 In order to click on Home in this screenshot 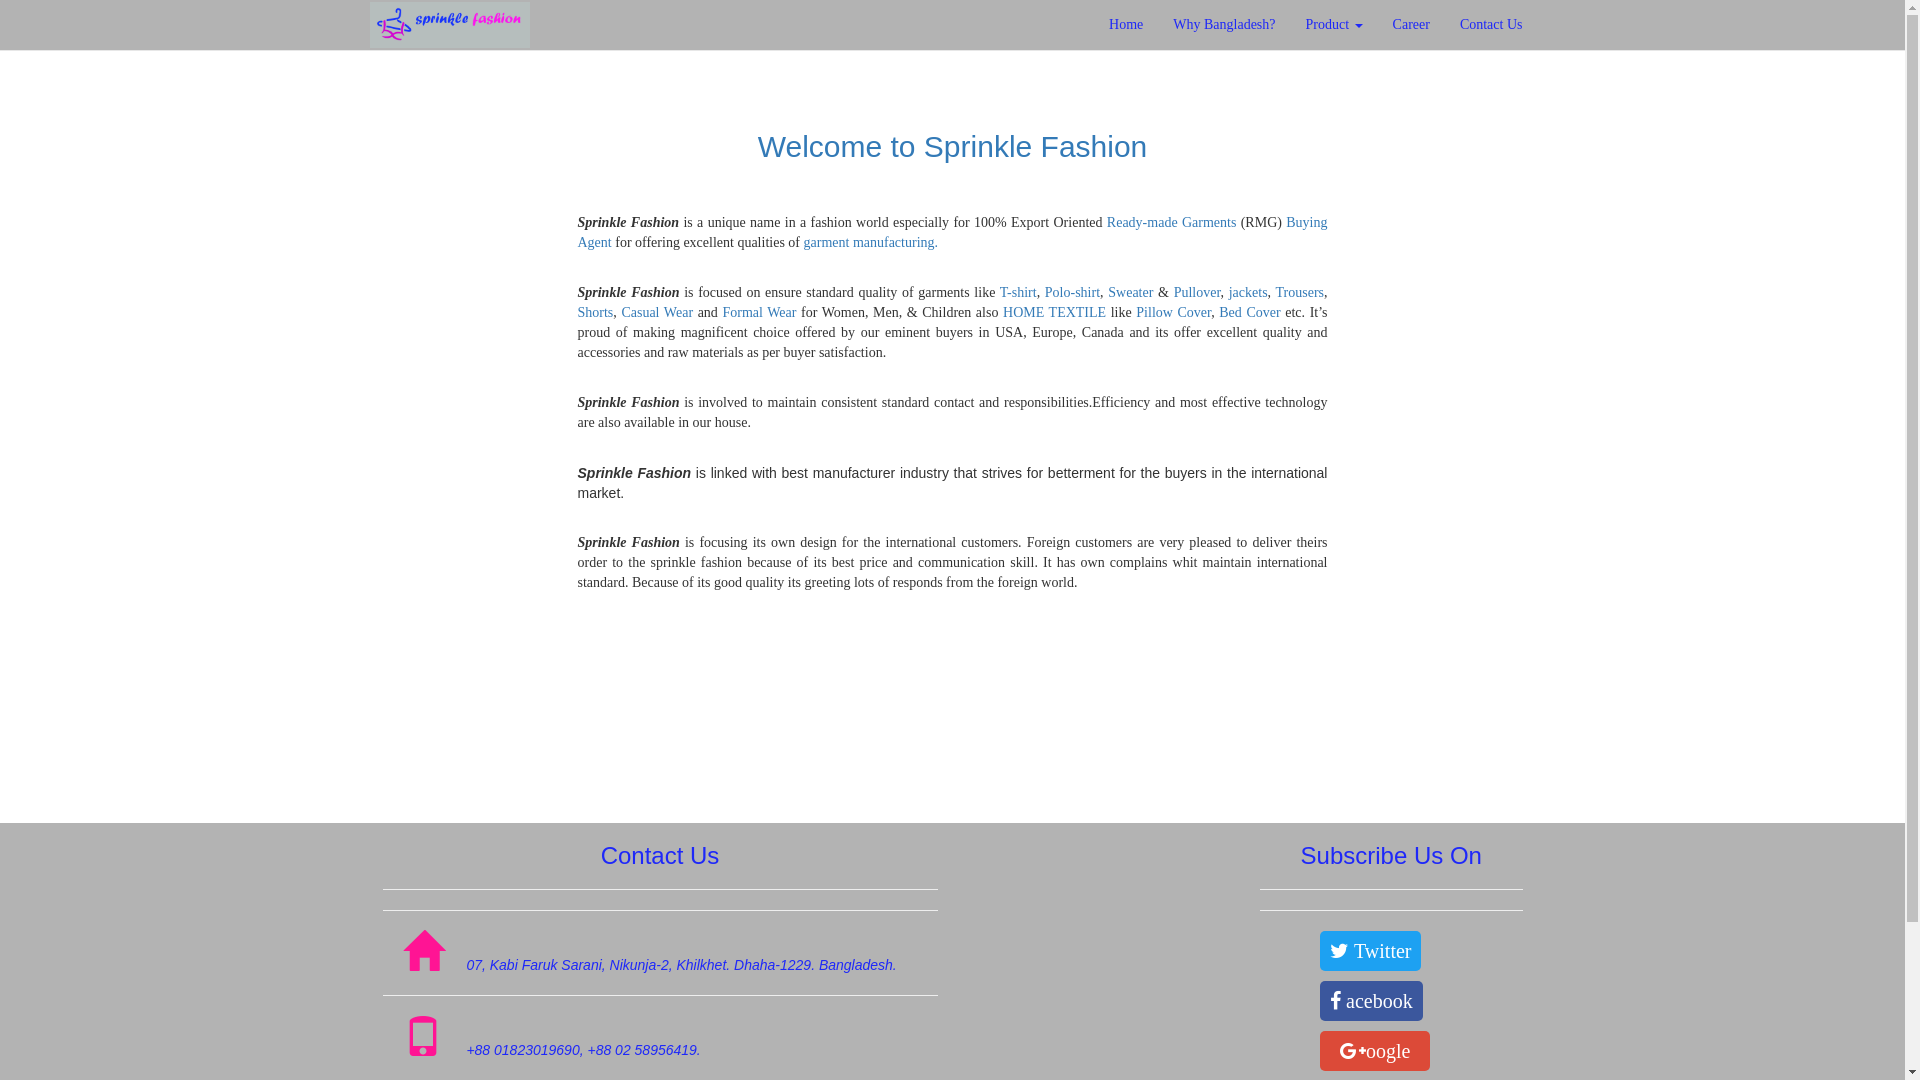, I will do `click(1126, 25)`.